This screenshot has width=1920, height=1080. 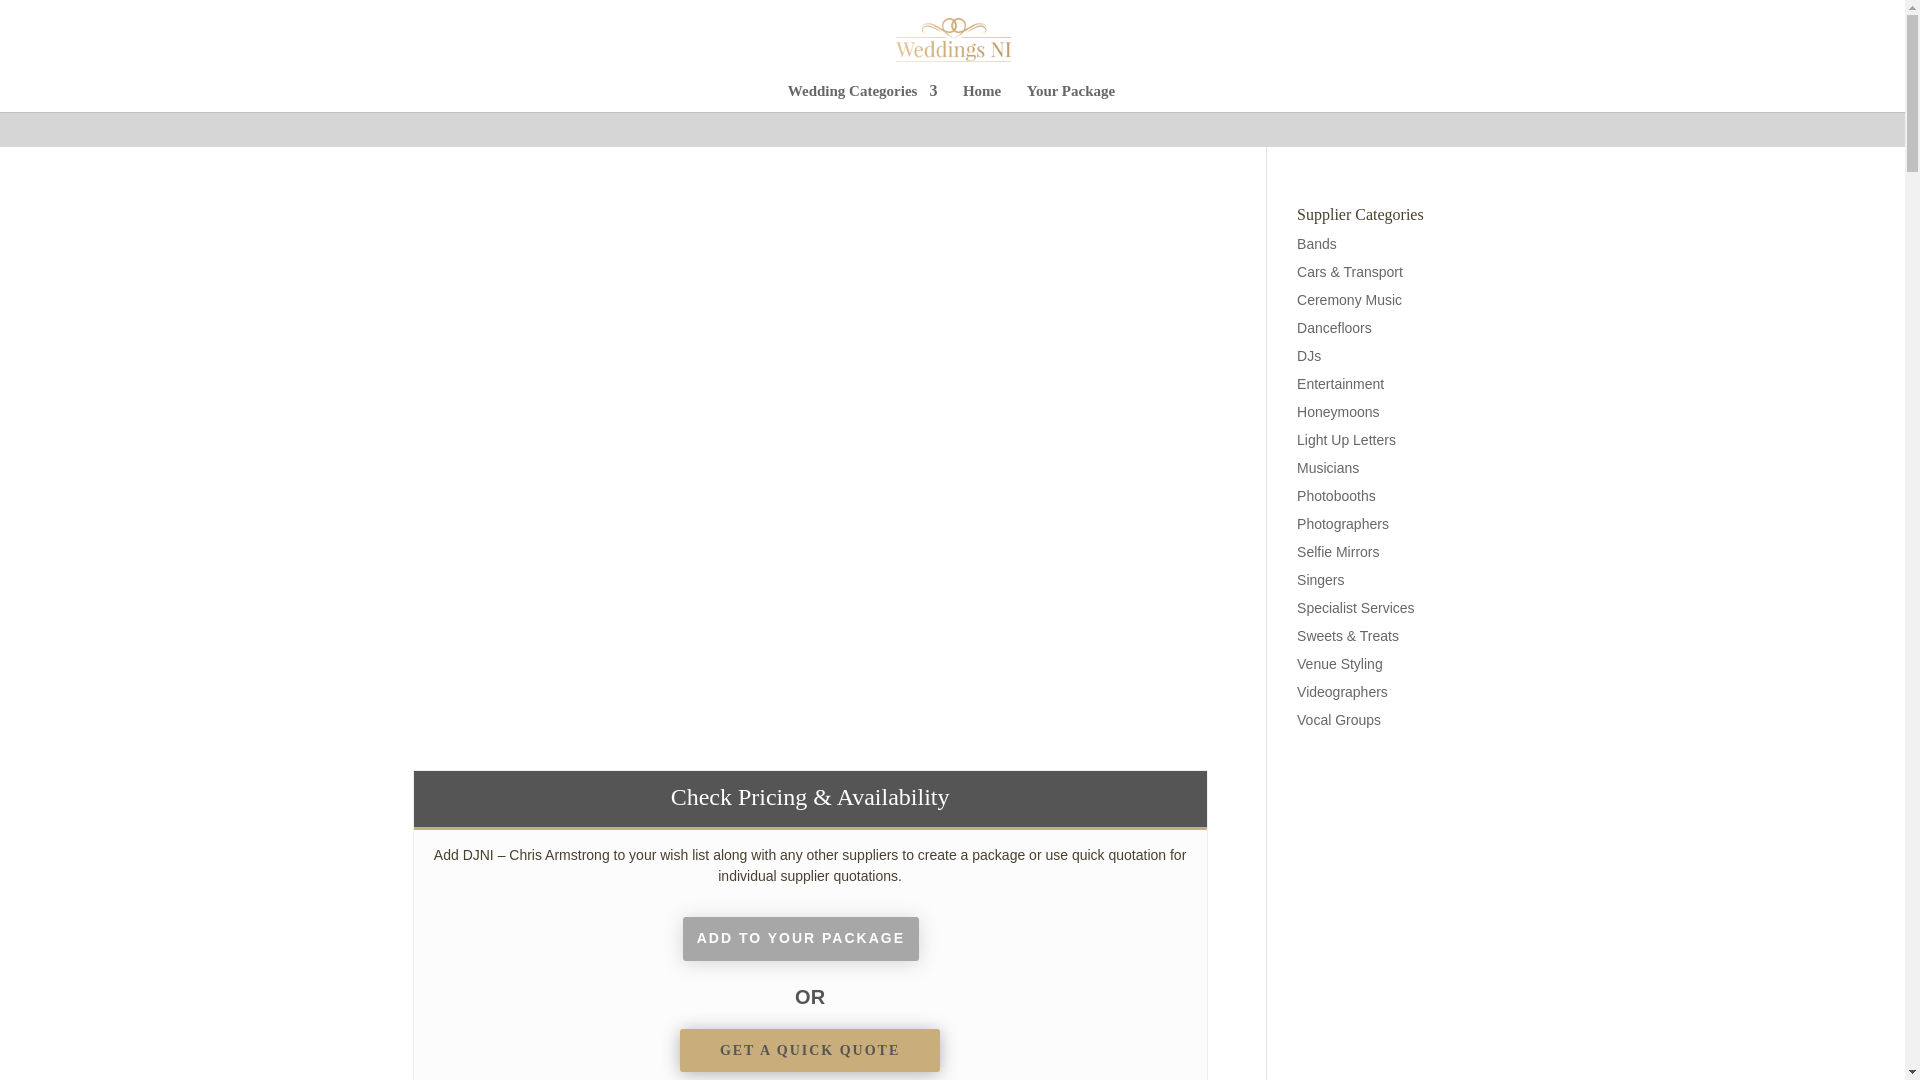 What do you see at coordinates (982, 98) in the screenshot?
I see `Home` at bounding box center [982, 98].